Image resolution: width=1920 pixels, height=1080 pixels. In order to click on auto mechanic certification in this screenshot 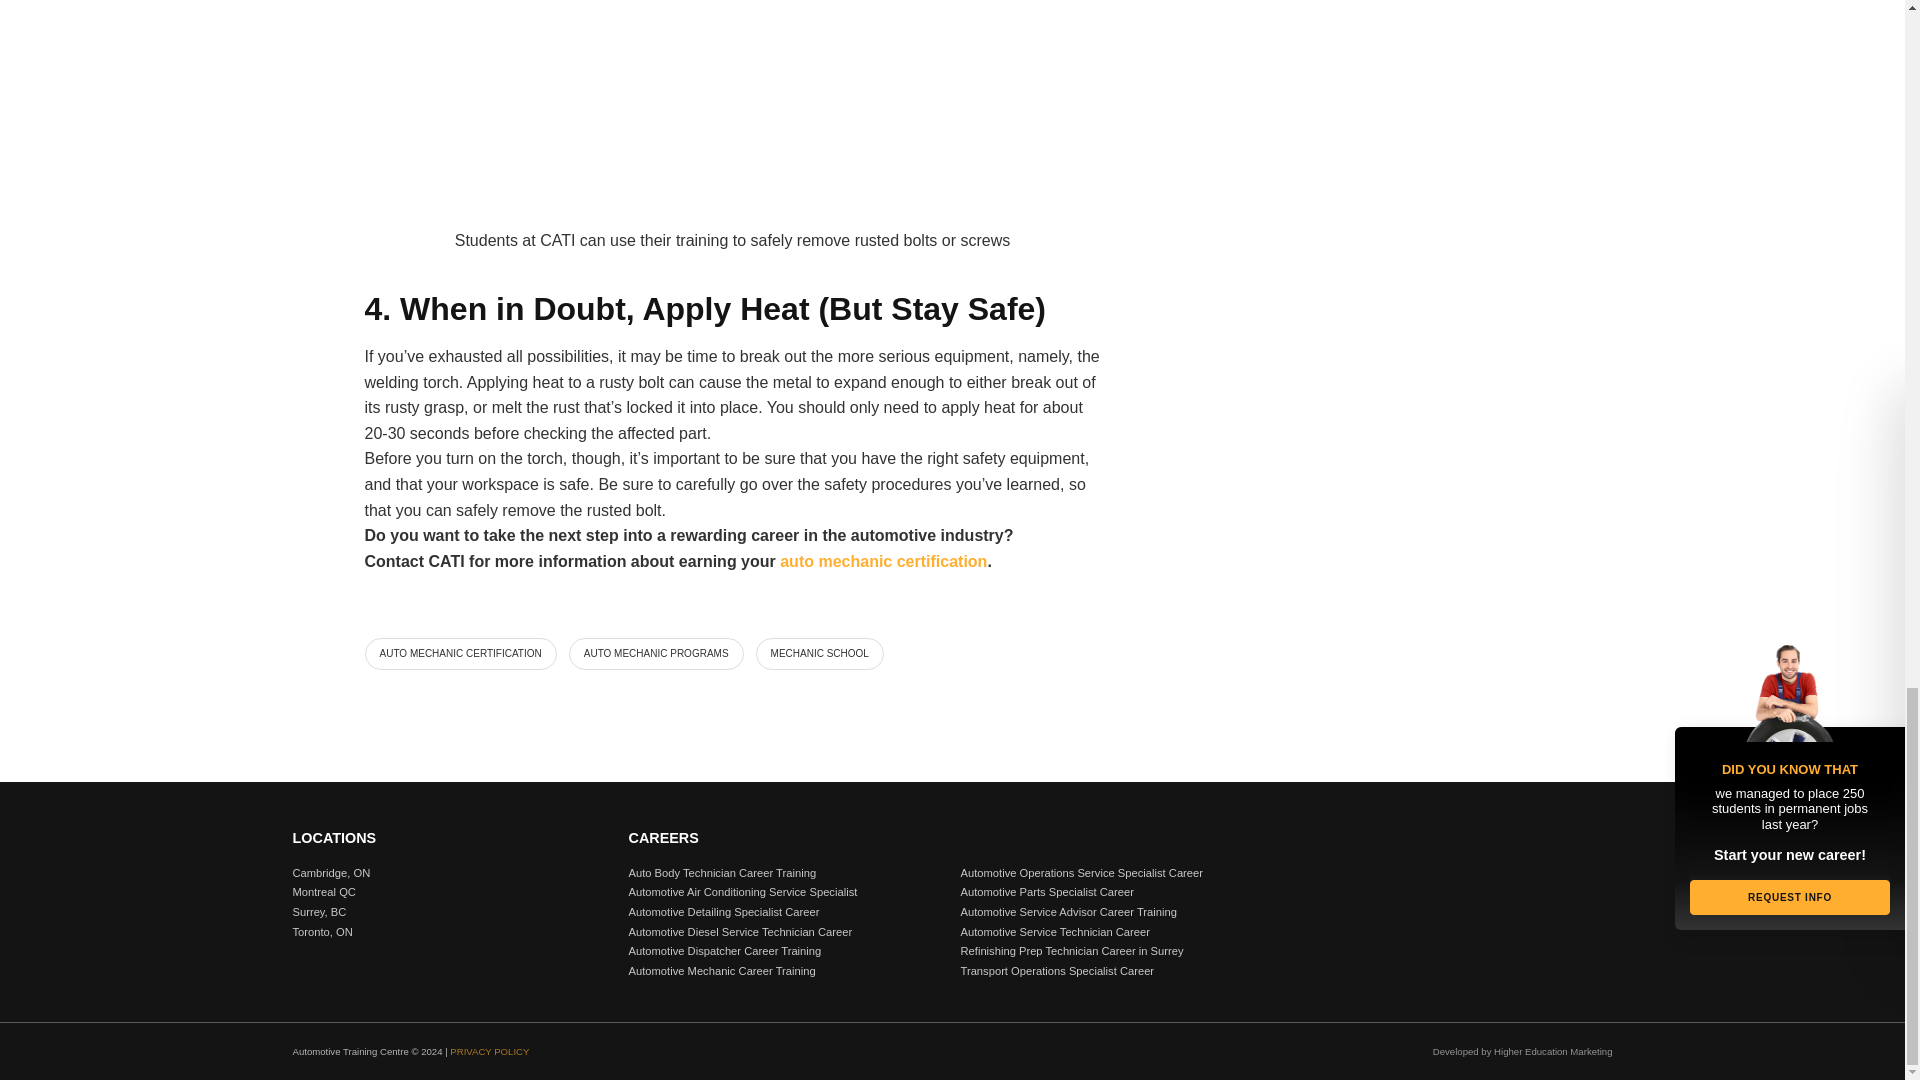, I will do `click(882, 561)`.